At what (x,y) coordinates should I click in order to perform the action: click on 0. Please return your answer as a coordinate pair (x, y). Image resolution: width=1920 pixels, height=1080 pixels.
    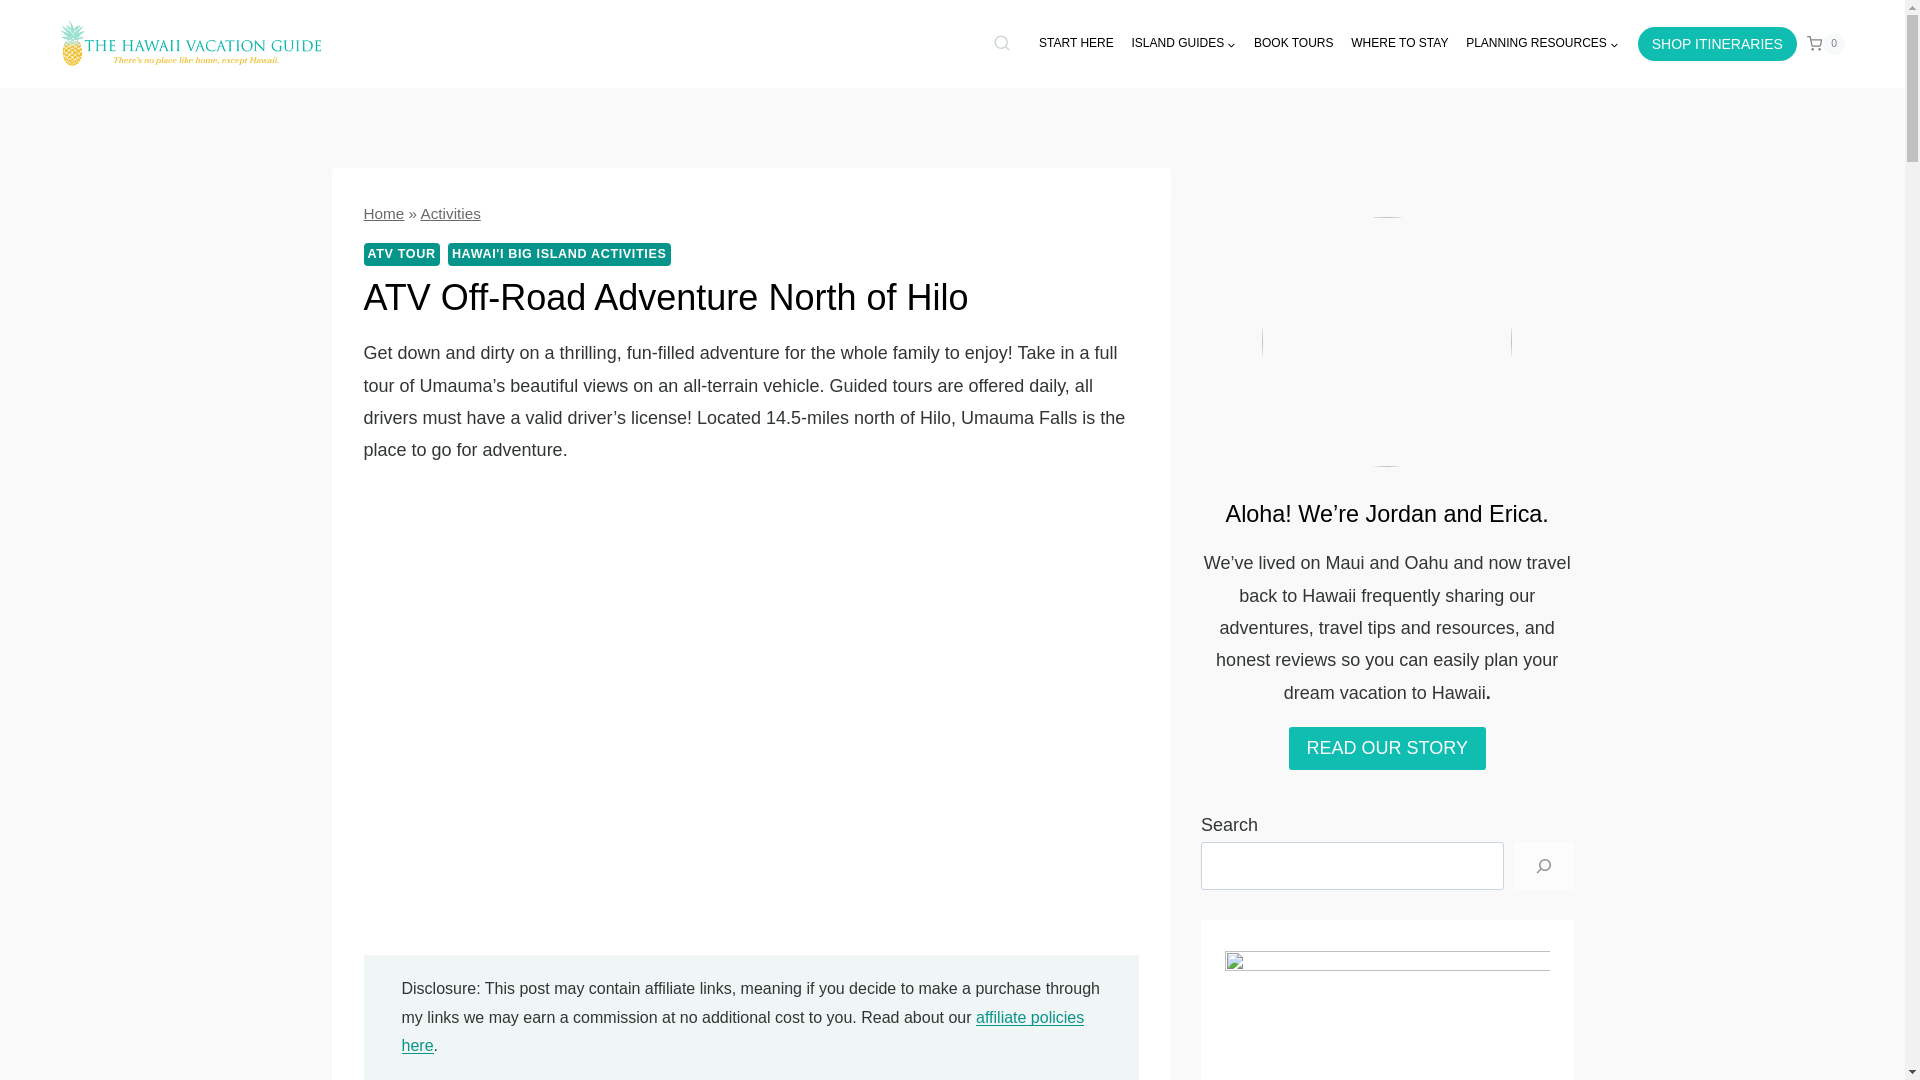
    Looking at the image, I should click on (1826, 44).